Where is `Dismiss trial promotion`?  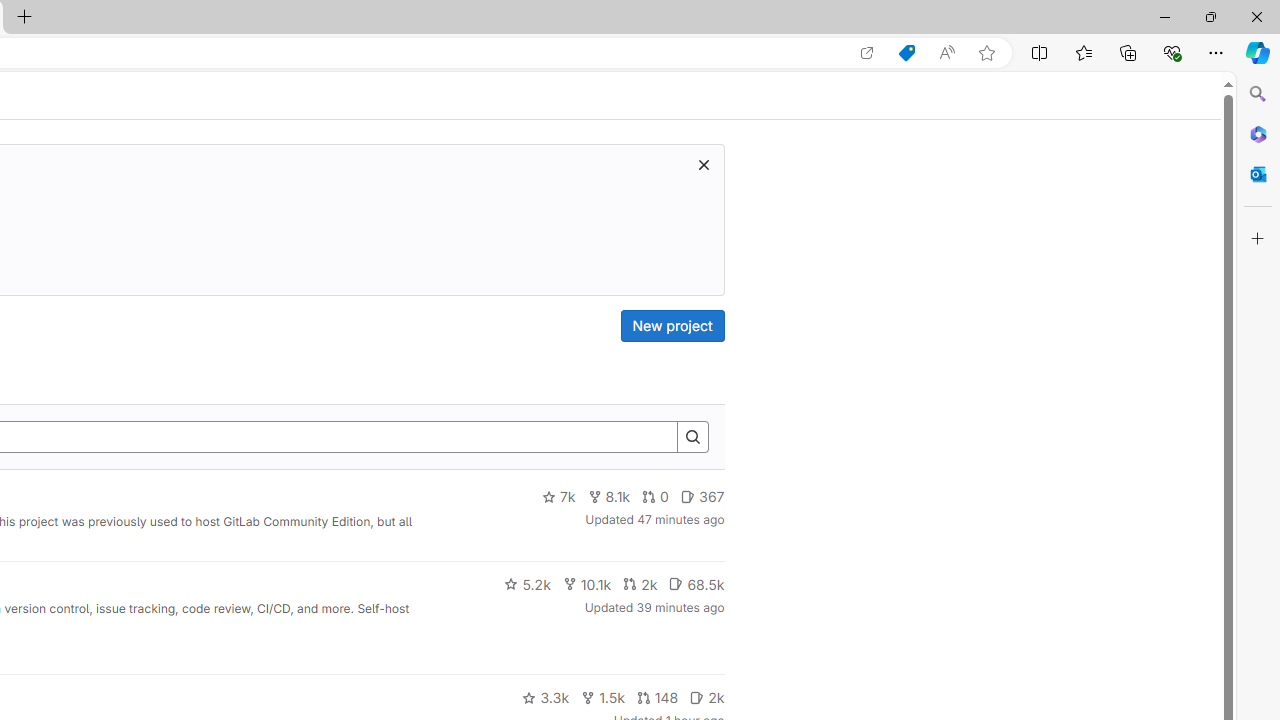
Dismiss trial promotion is located at coordinates (703, 164).